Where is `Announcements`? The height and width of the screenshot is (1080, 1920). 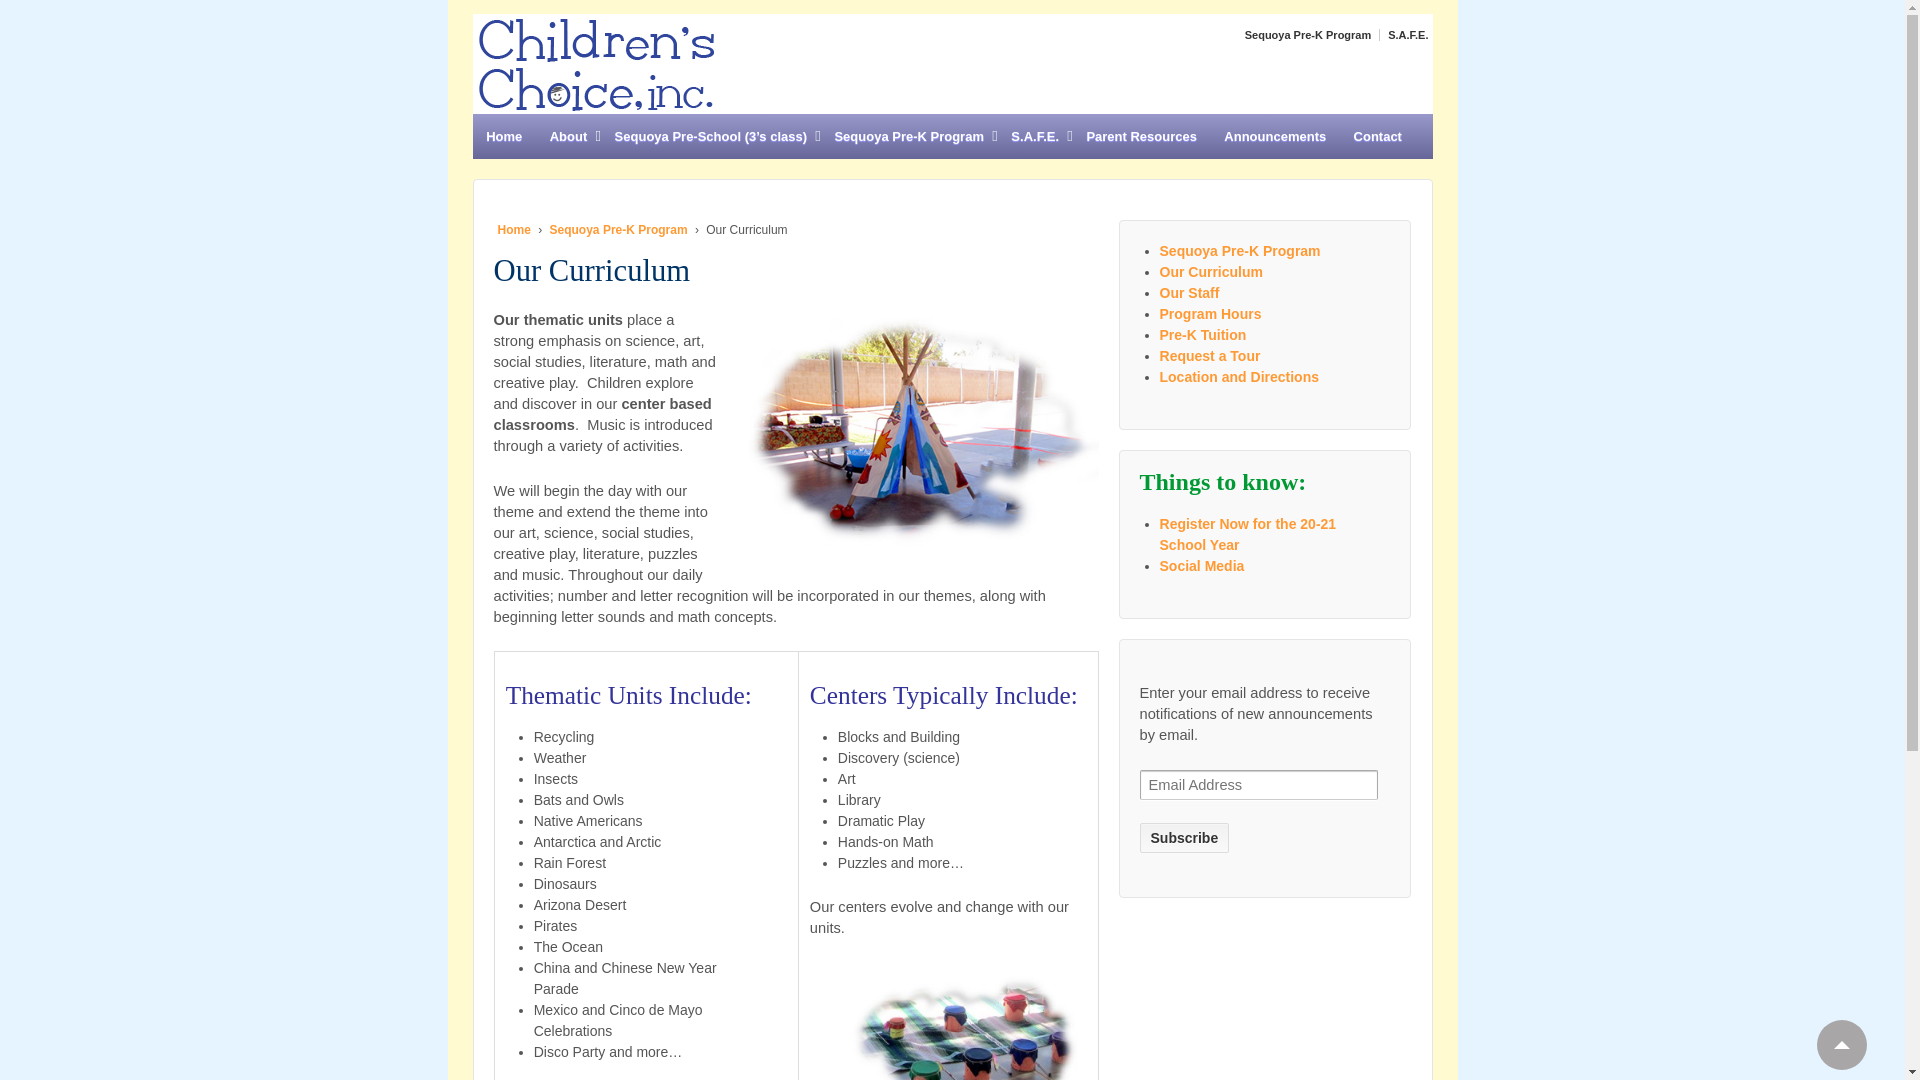
Announcements is located at coordinates (1276, 136).